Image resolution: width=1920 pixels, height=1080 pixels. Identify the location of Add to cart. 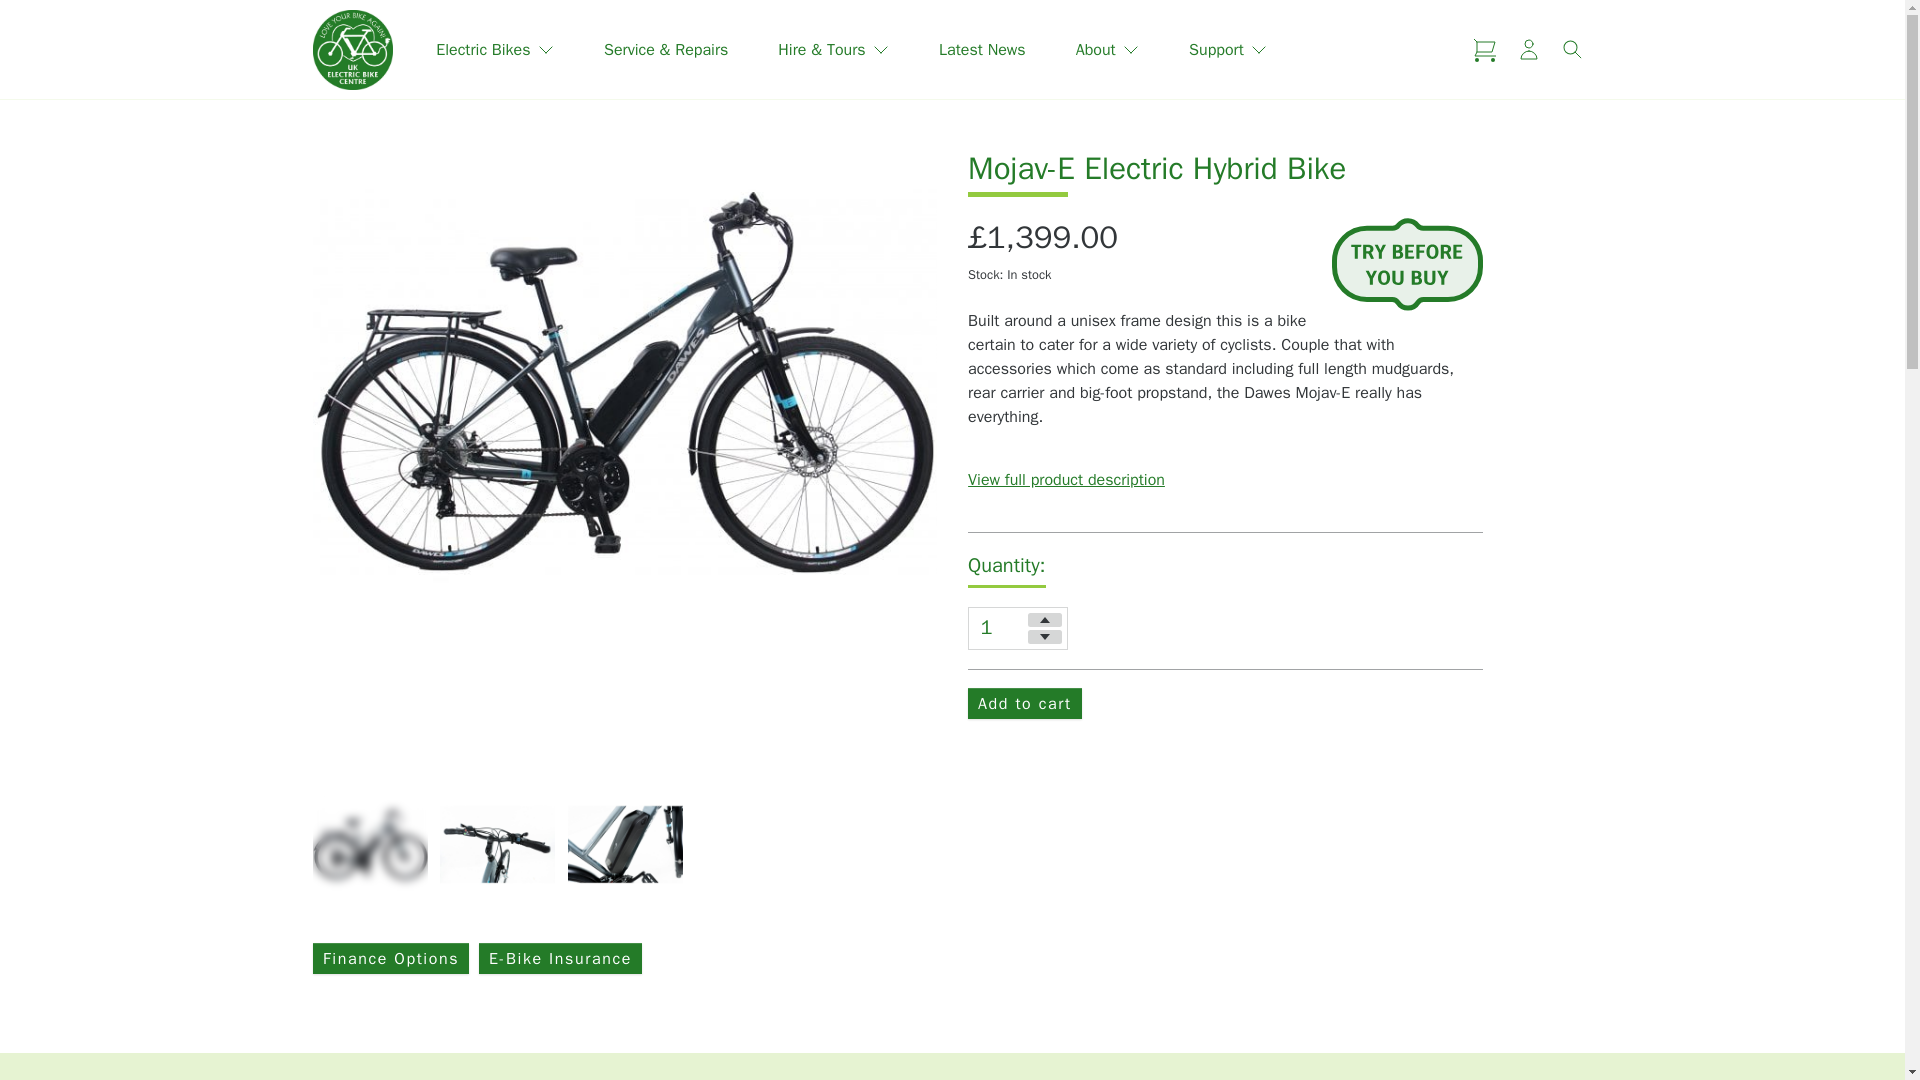
(1024, 703).